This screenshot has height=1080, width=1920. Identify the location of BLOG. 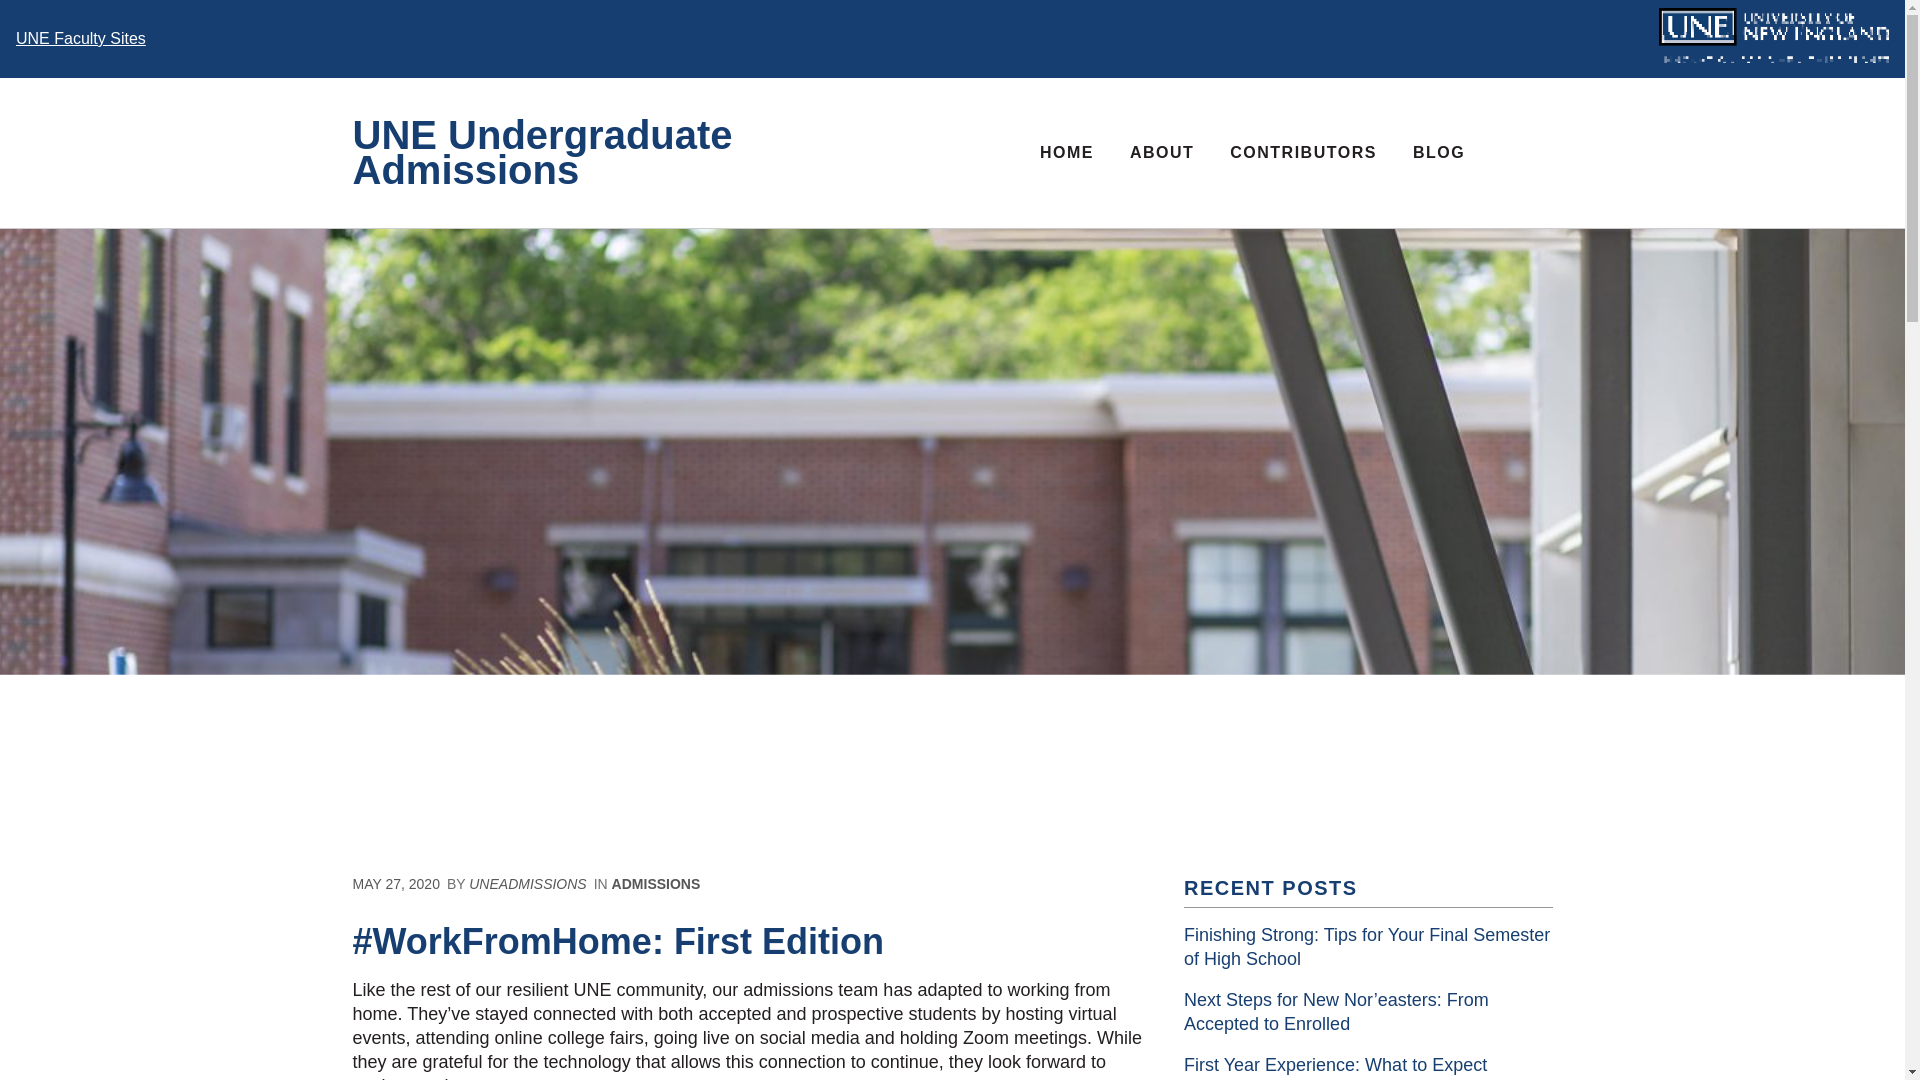
(1438, 152).